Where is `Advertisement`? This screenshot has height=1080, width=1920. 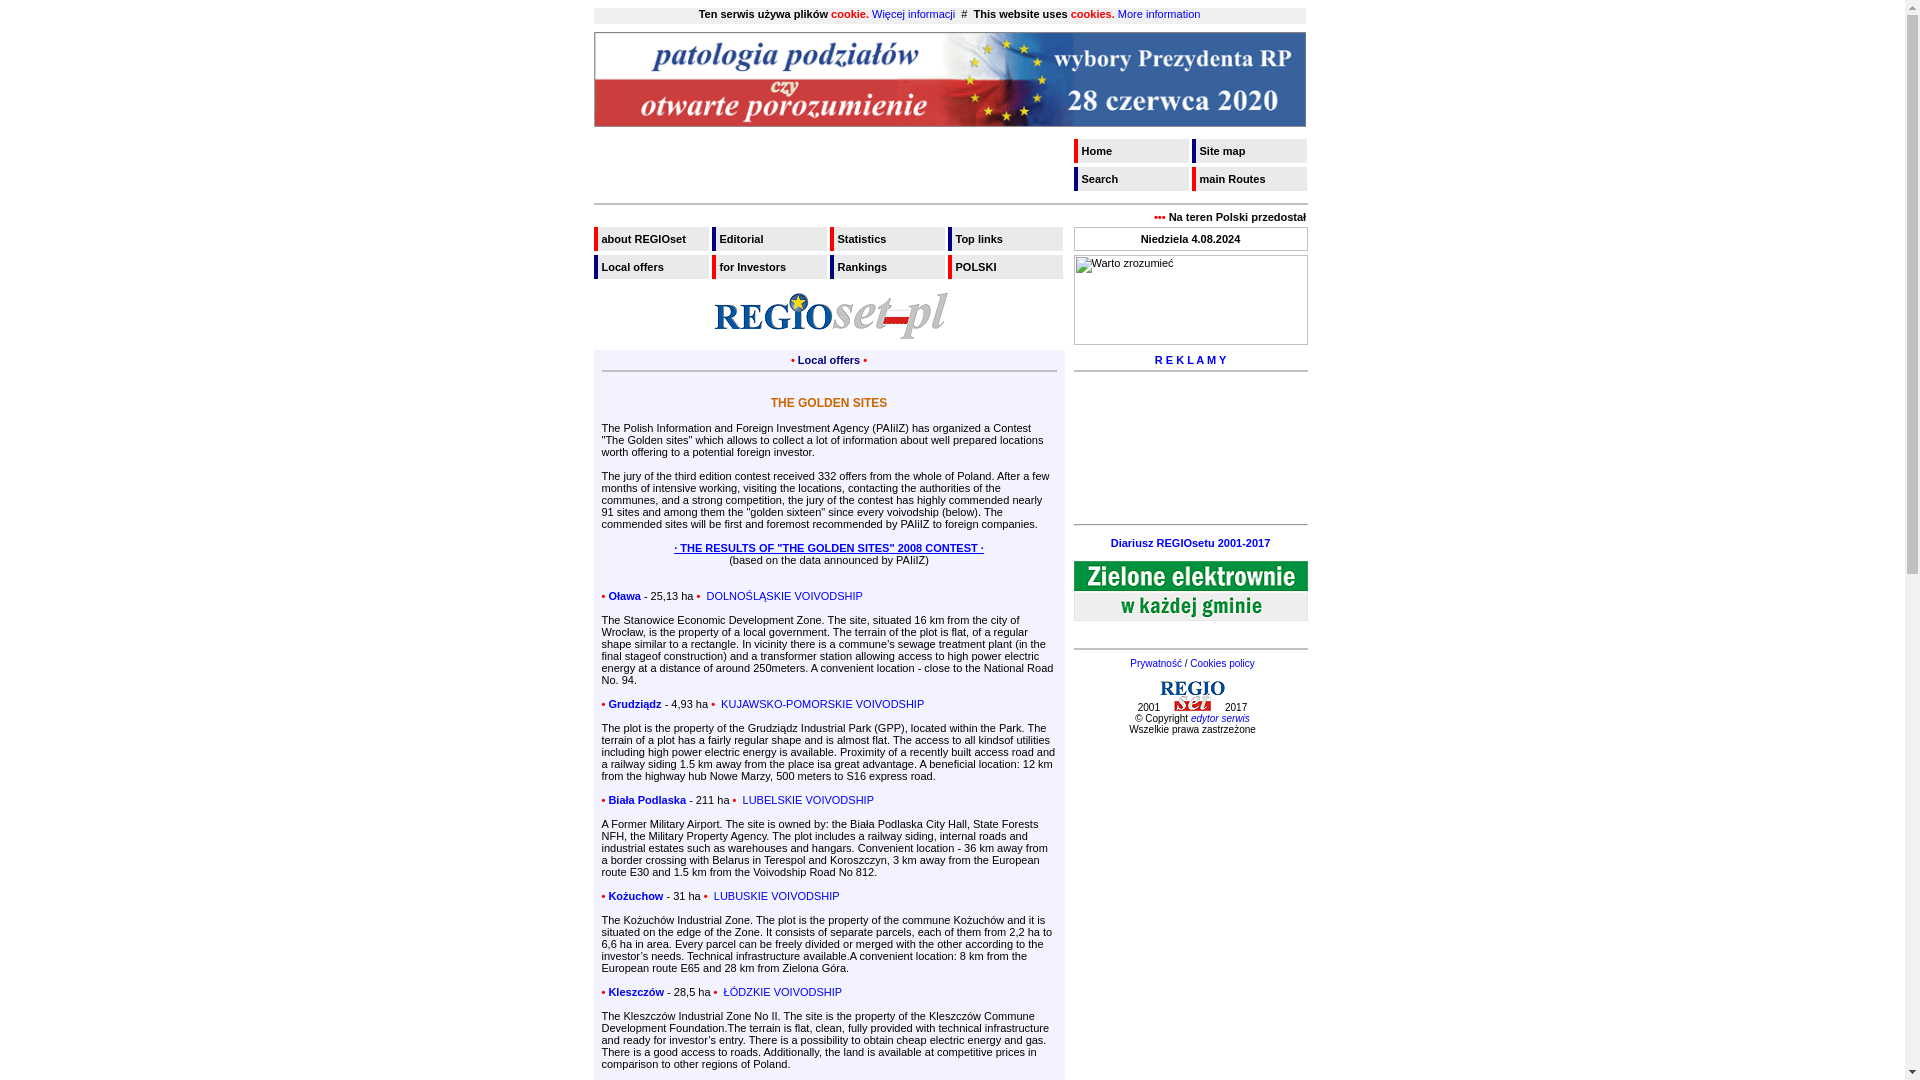 Advertisement is located at coordinates (1190, 488).